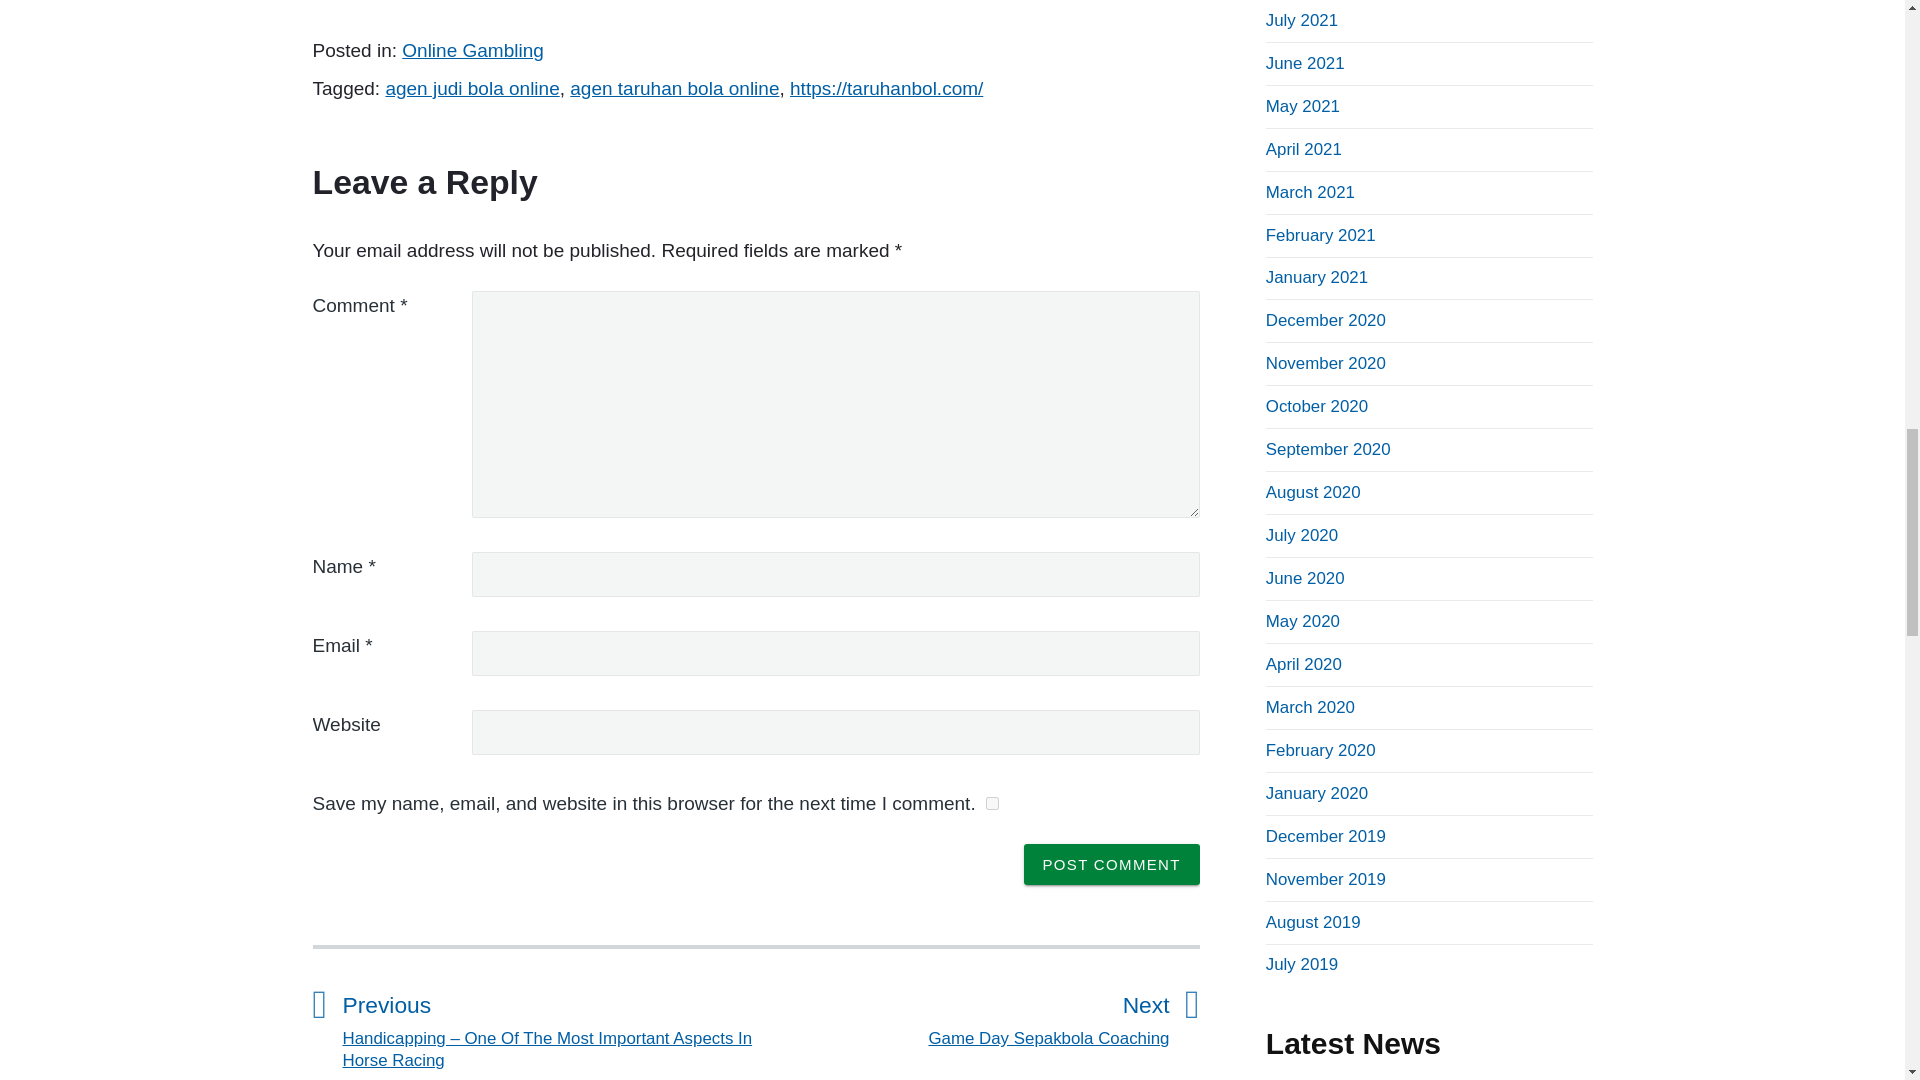  Describe the element at coordinates (472, 50) in the screenshot. I see `Post Comment` at that location.